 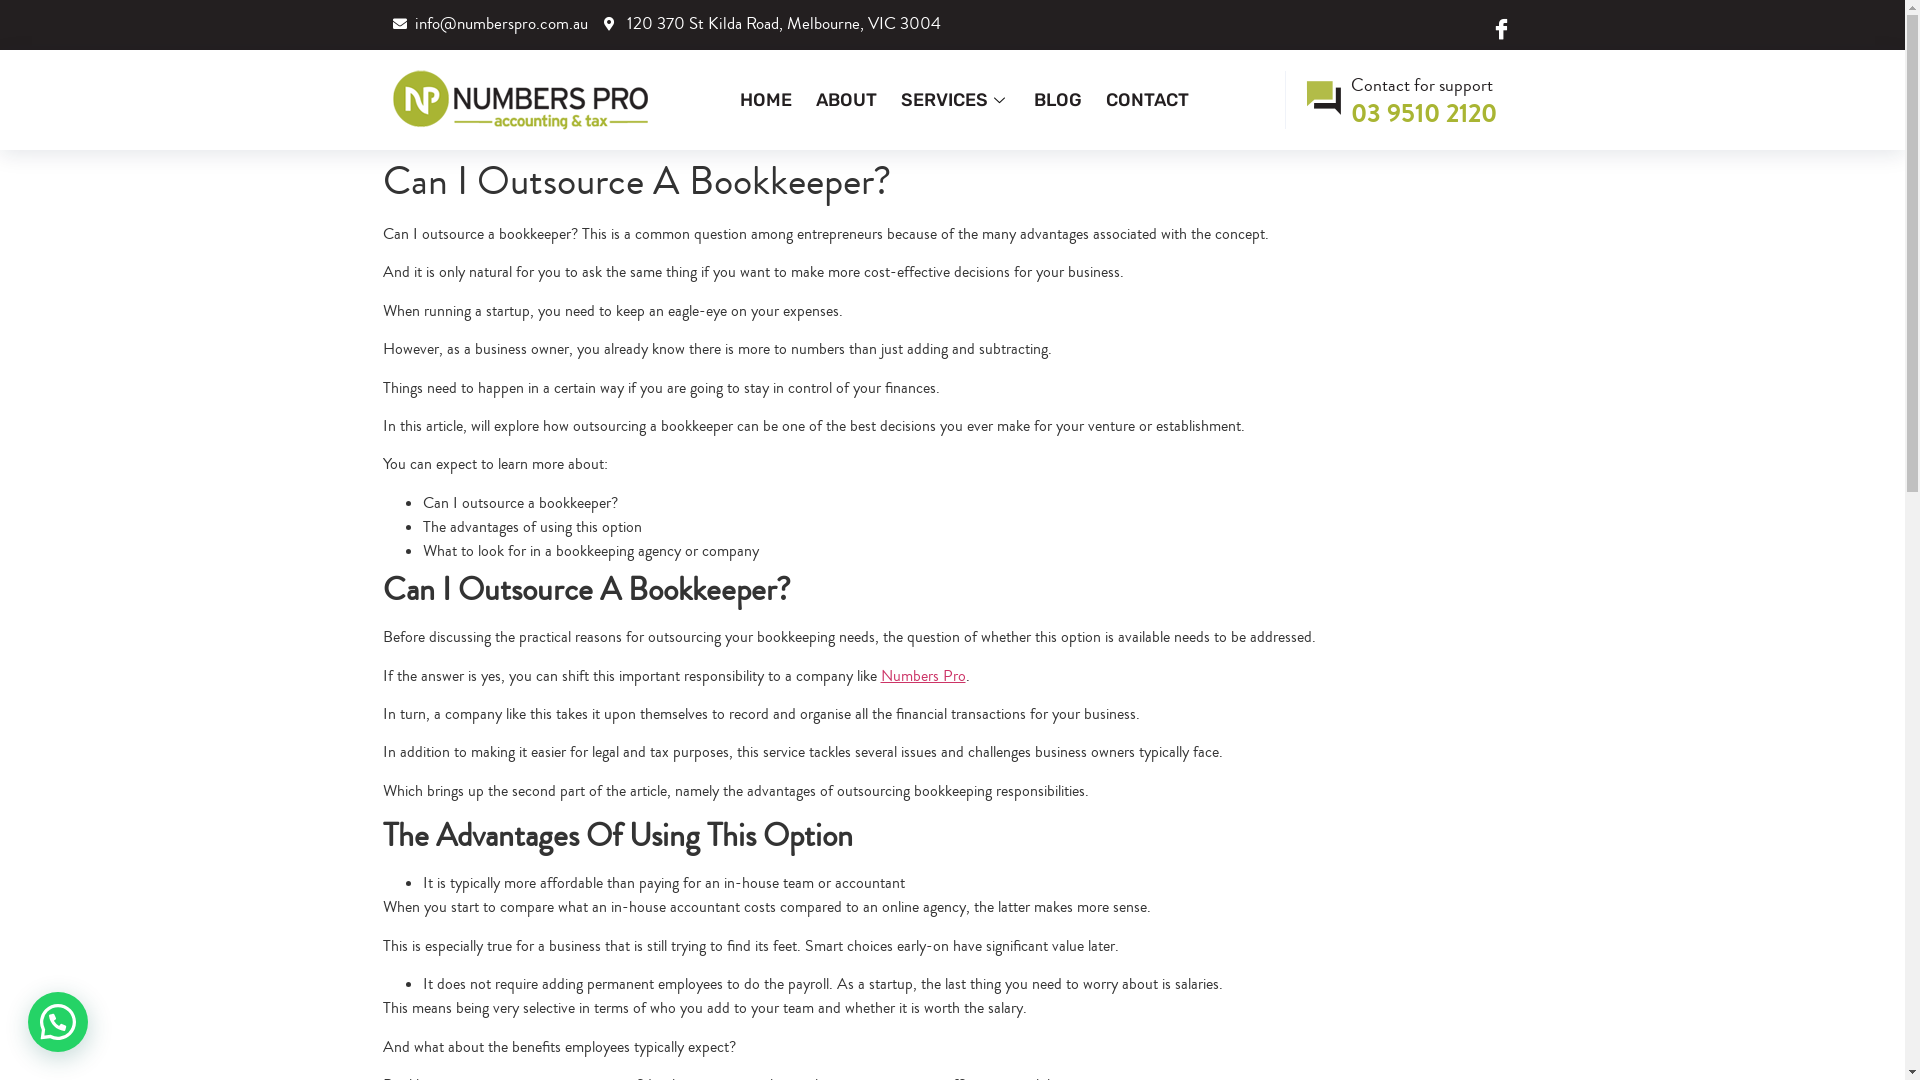 What do you see at coordinates (772, 24) in the screenshot?
I see `120 370 St Kilda Road, Melbourne, VIC 3004` at bounding box center [772, 24].